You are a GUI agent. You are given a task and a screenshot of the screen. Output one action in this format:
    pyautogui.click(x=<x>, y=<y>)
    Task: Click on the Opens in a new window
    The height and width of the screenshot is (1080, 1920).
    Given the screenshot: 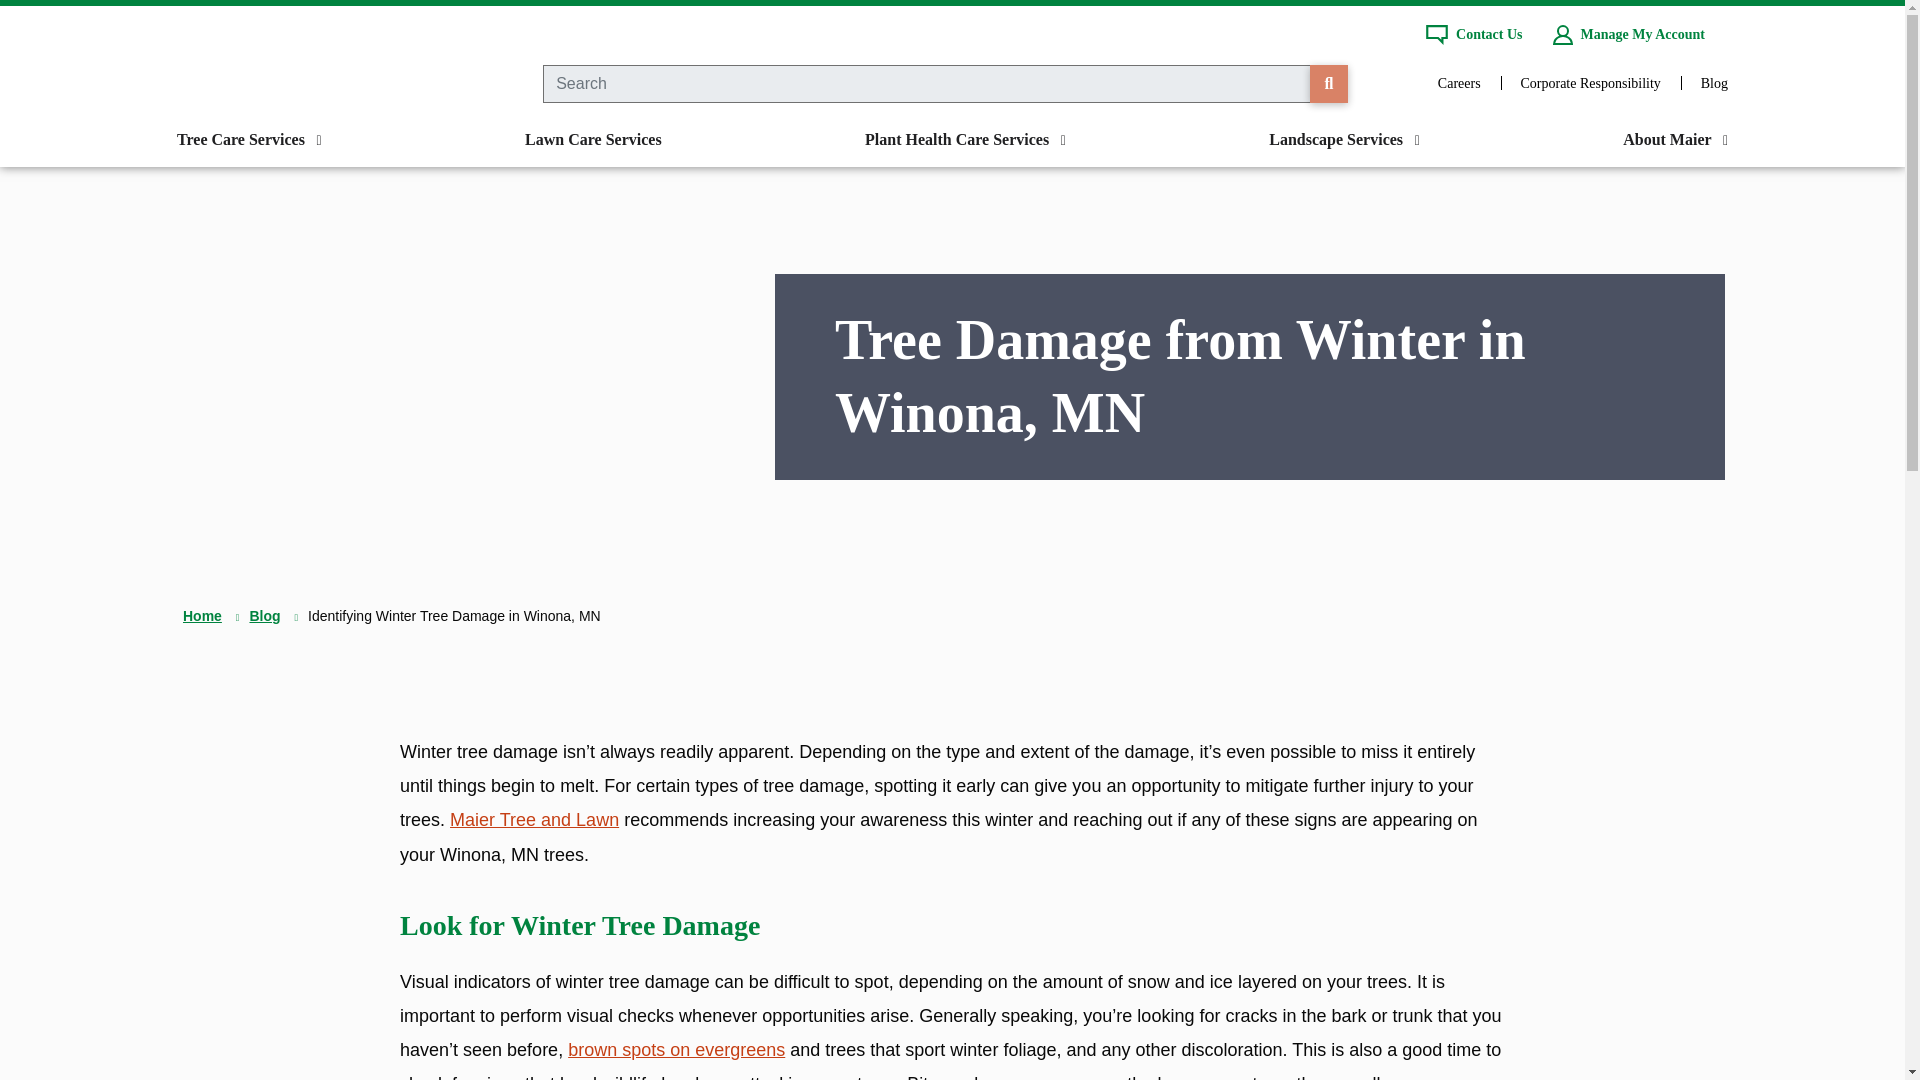 What is the action you would take?
    pyautogui.click(x=1590, y=82)
    